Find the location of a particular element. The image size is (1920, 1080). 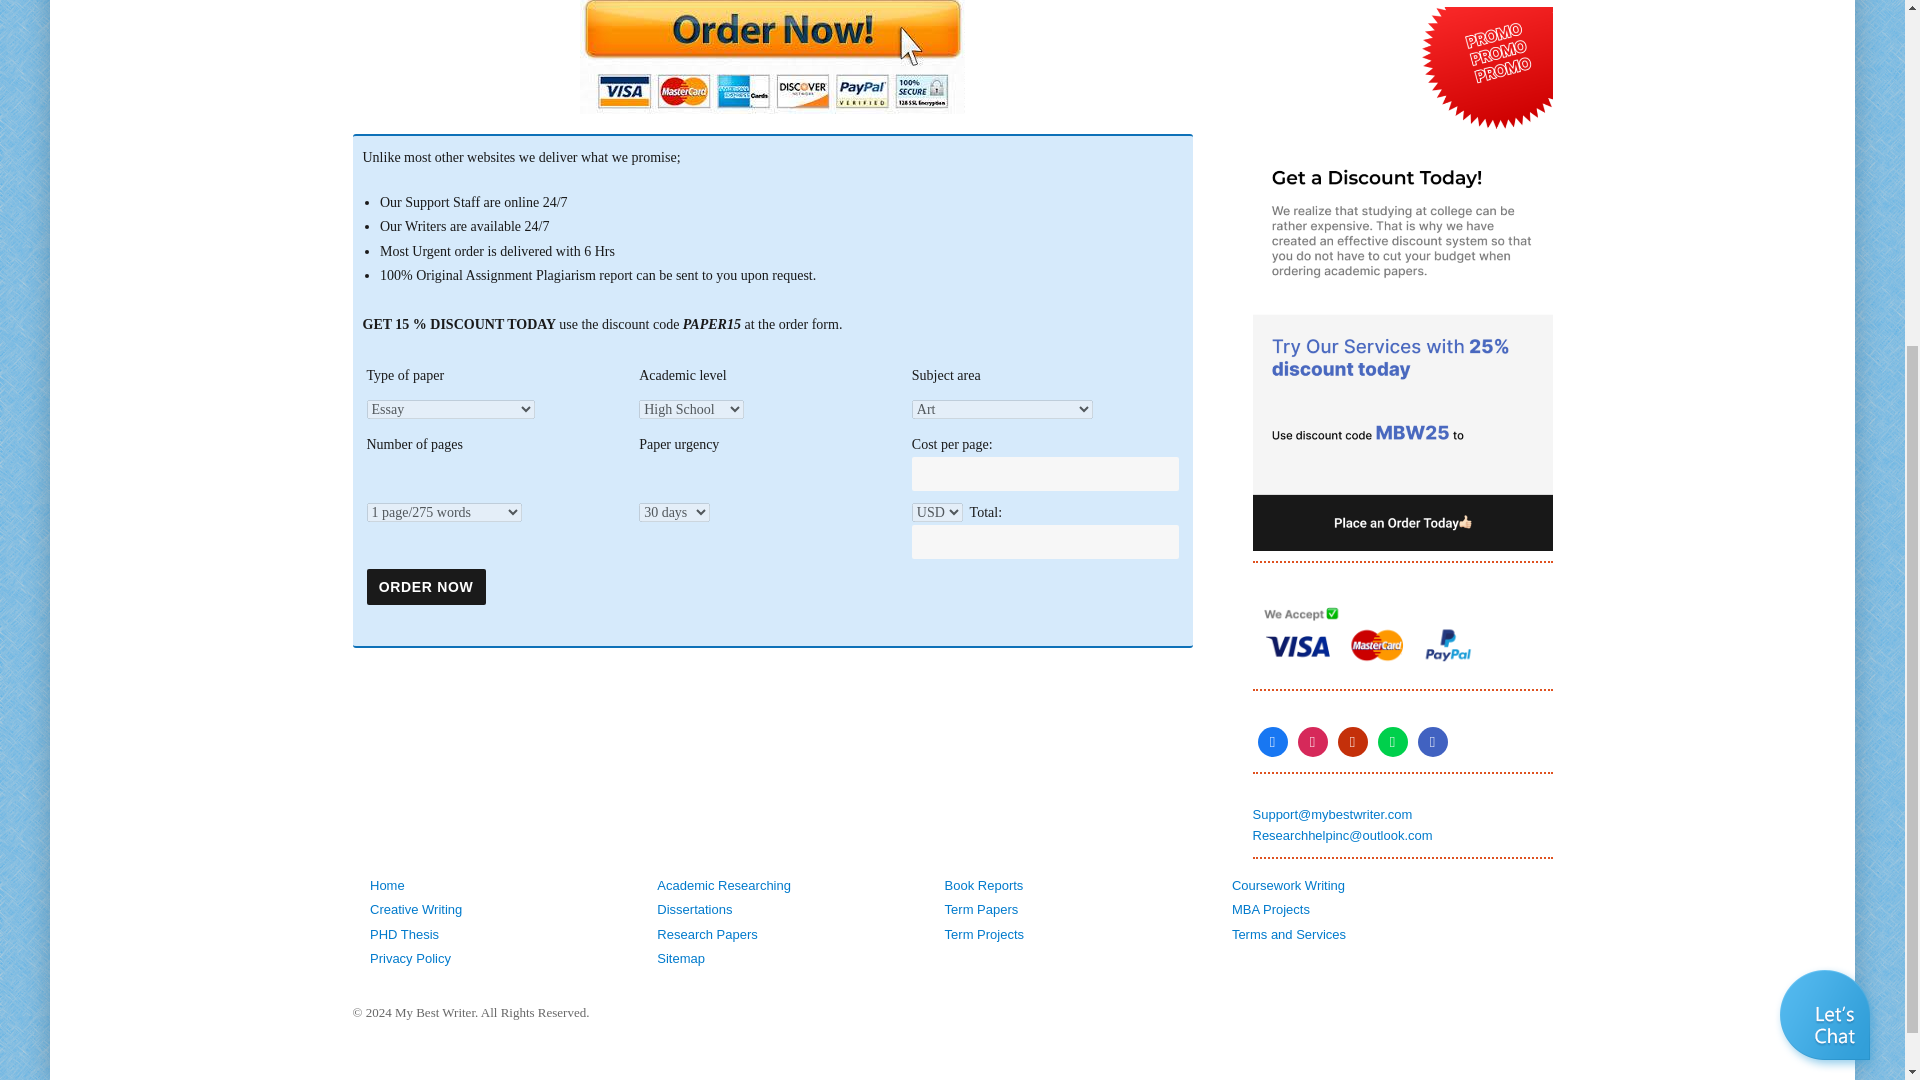

Order Now is located at coordinates (426, 587).